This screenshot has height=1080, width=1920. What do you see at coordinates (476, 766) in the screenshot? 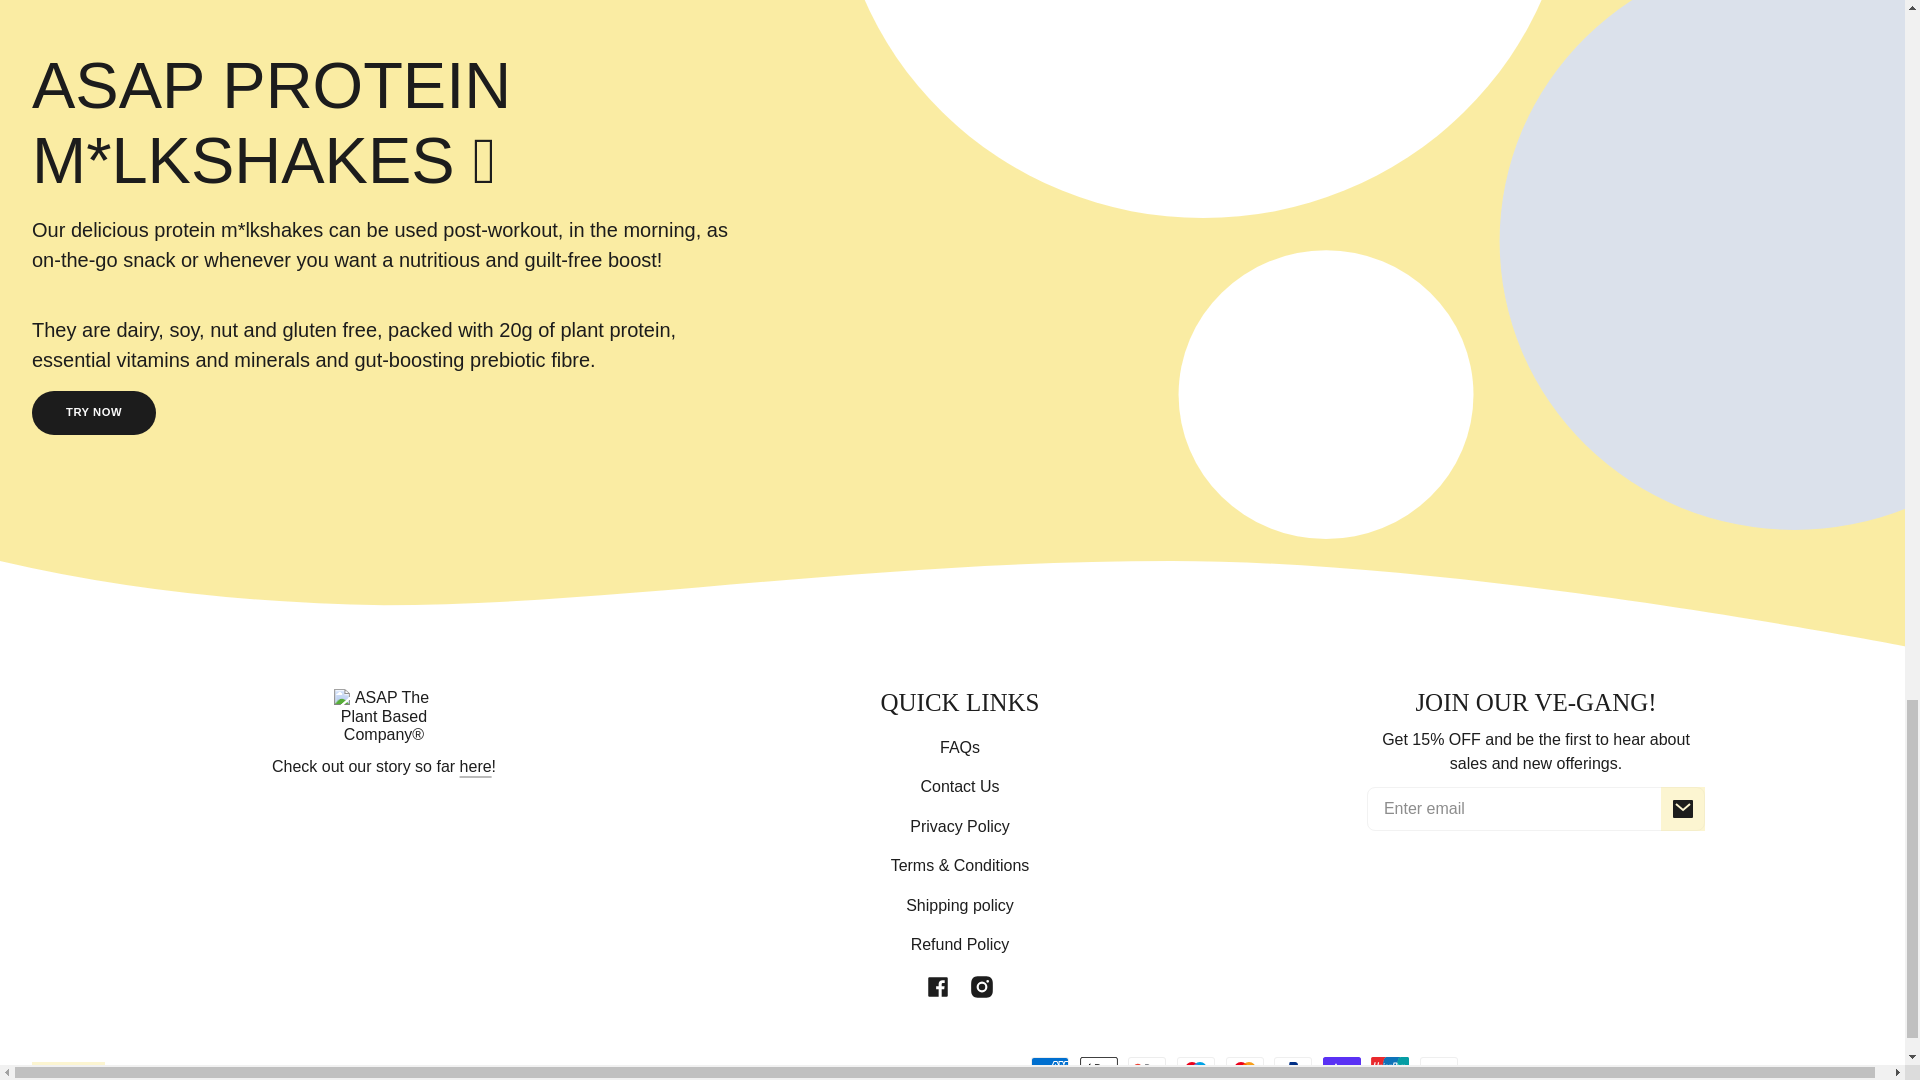
I see `here` at bounding box center [476, 766].